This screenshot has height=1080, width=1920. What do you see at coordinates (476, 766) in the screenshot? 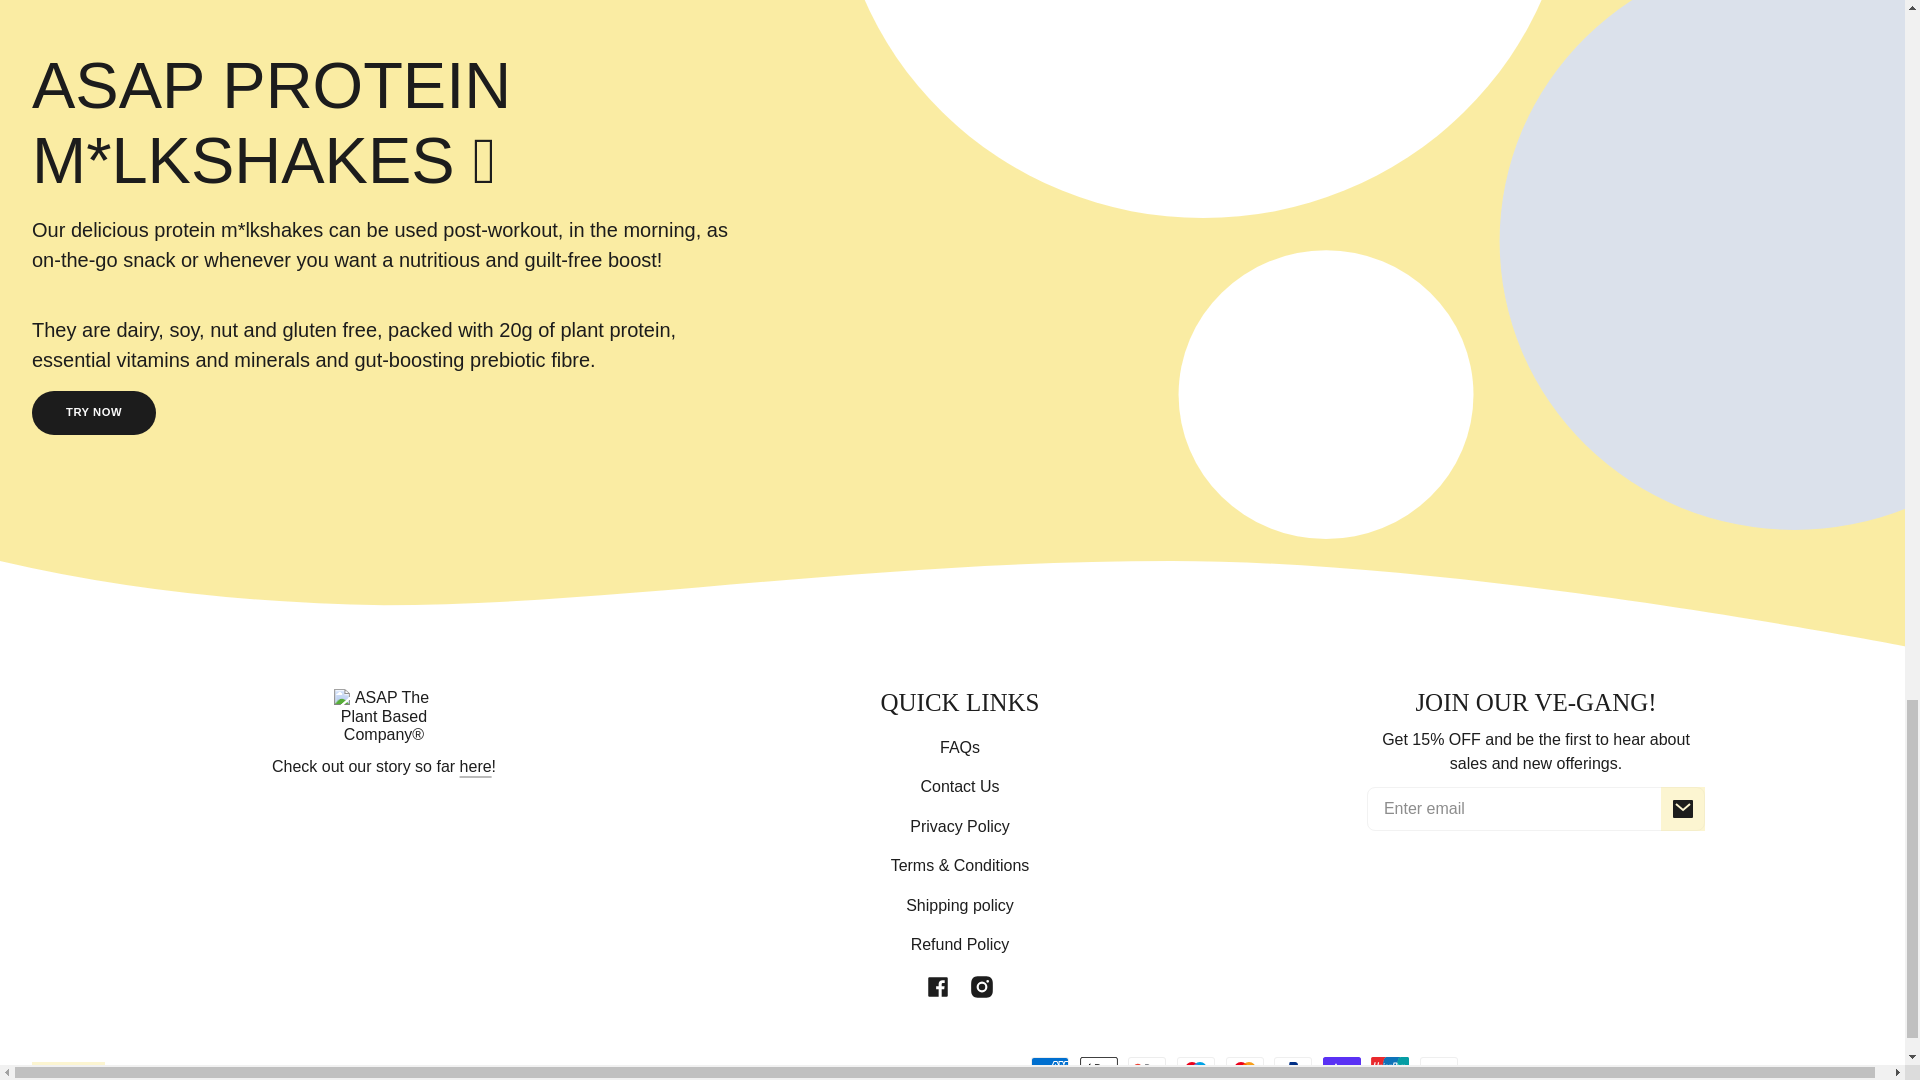
I see `here` at bounding box center [476, 766].